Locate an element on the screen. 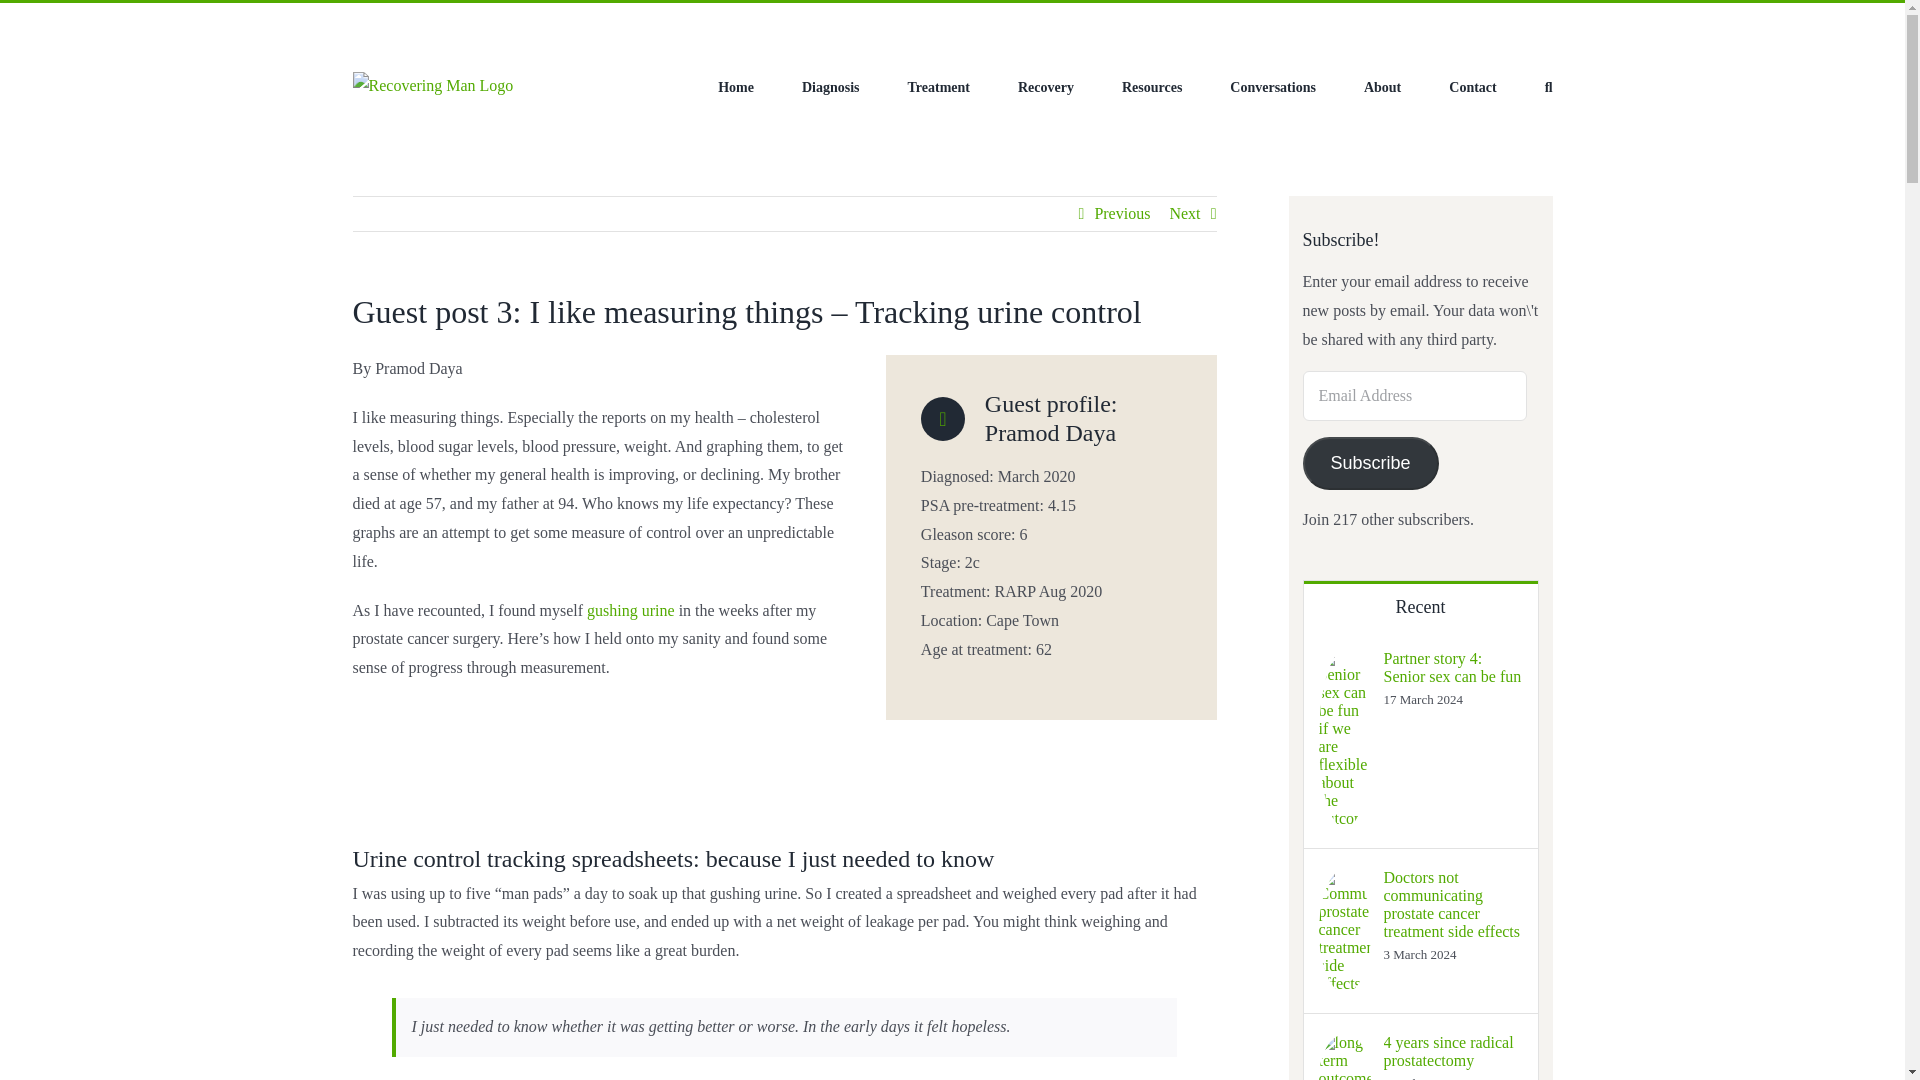 Image resolution: width=1920 pixels, height=1080 pixels. Previous is located at coordinates (1122, 214).